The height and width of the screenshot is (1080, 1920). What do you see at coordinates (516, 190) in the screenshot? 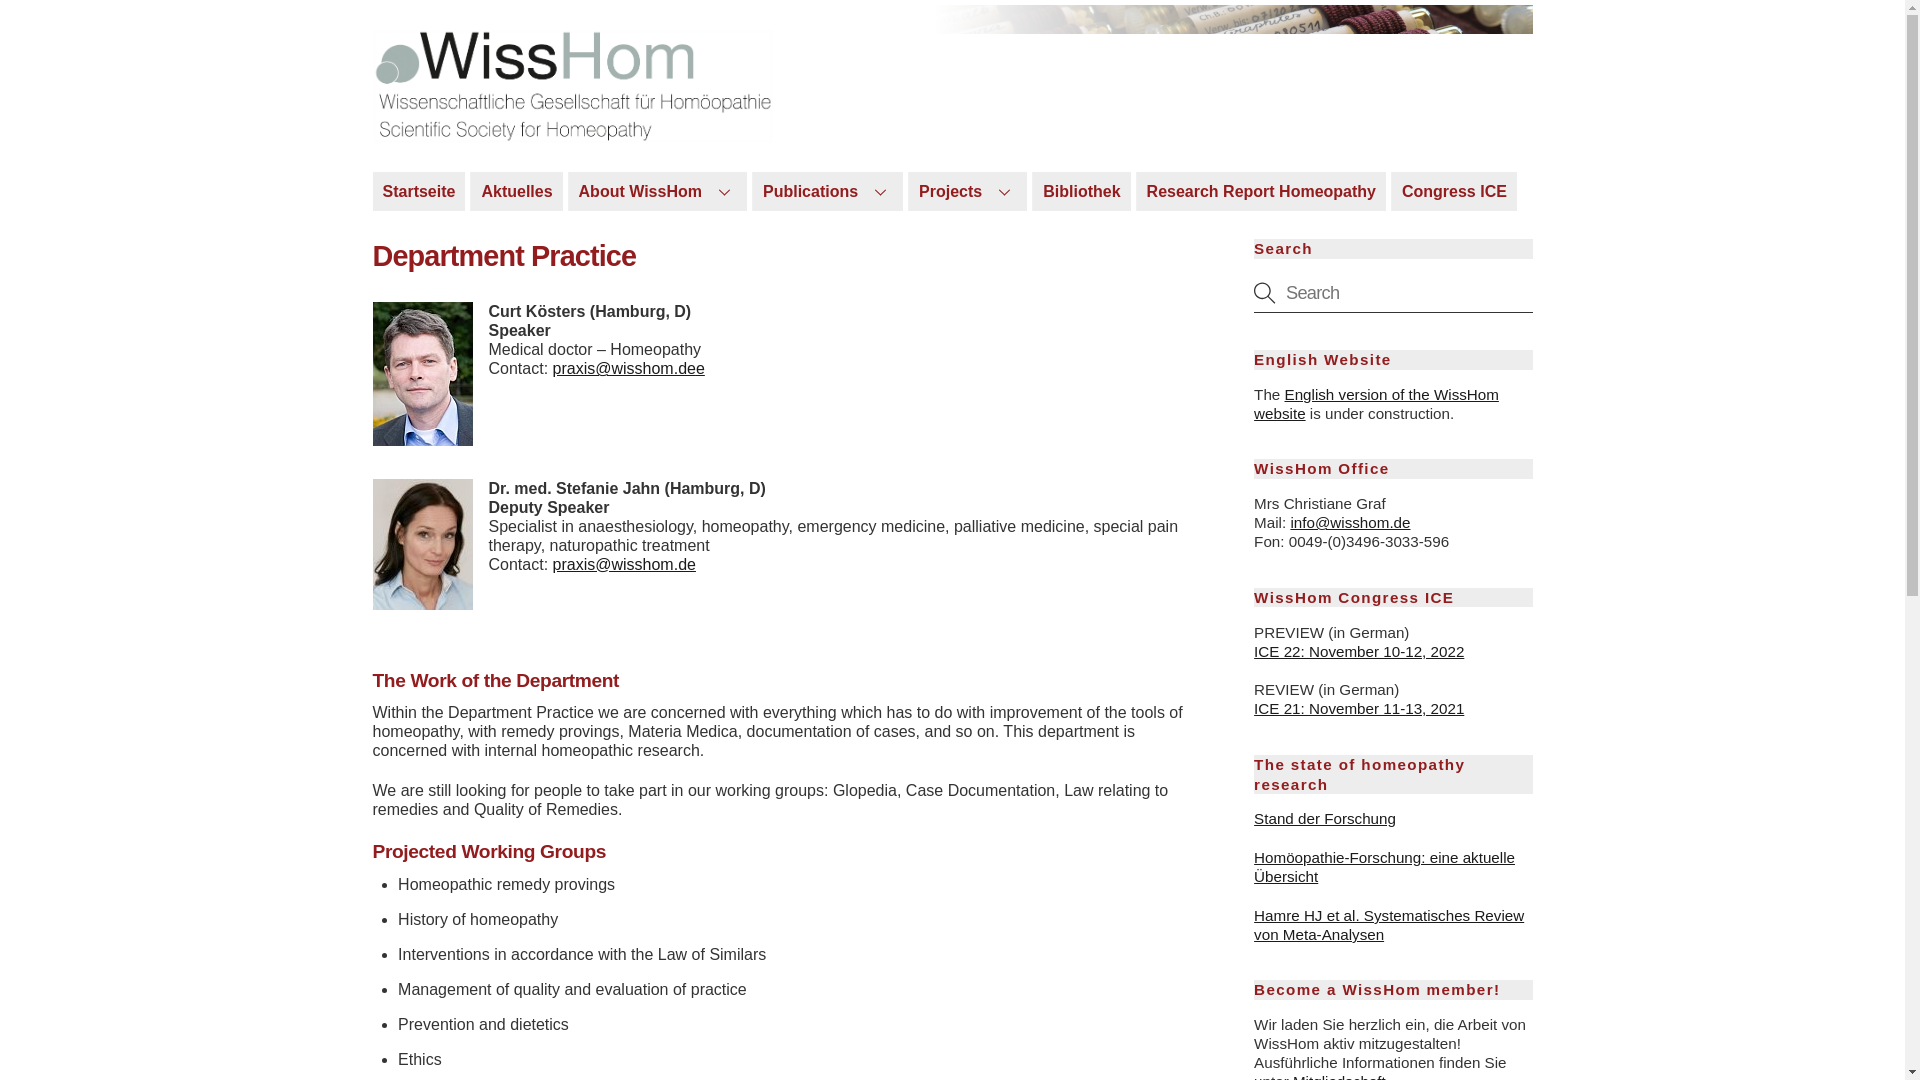
I see `Aktuelles` at bounding box center [516, 190].